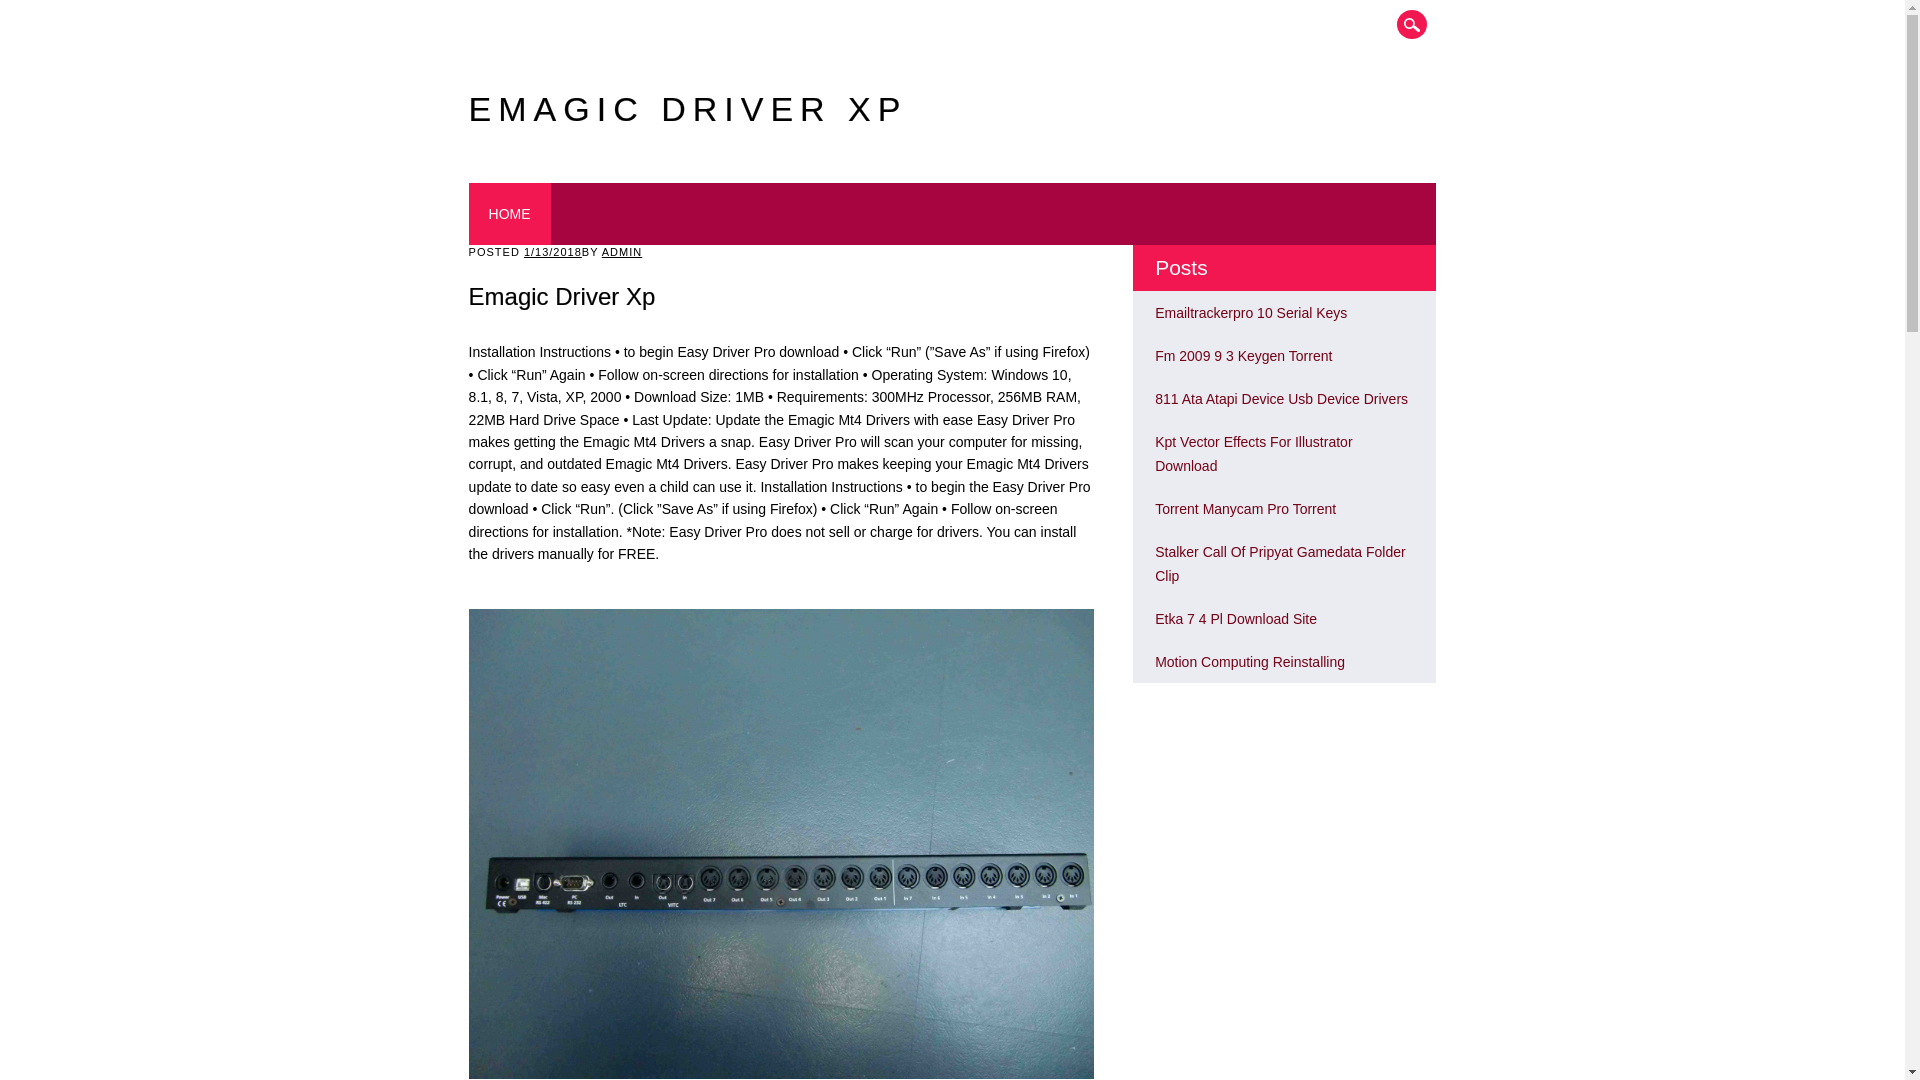 Image resolution: width=1920 pixels, height=1080 pixels. I want to click on 11:01, so click(552, 252).